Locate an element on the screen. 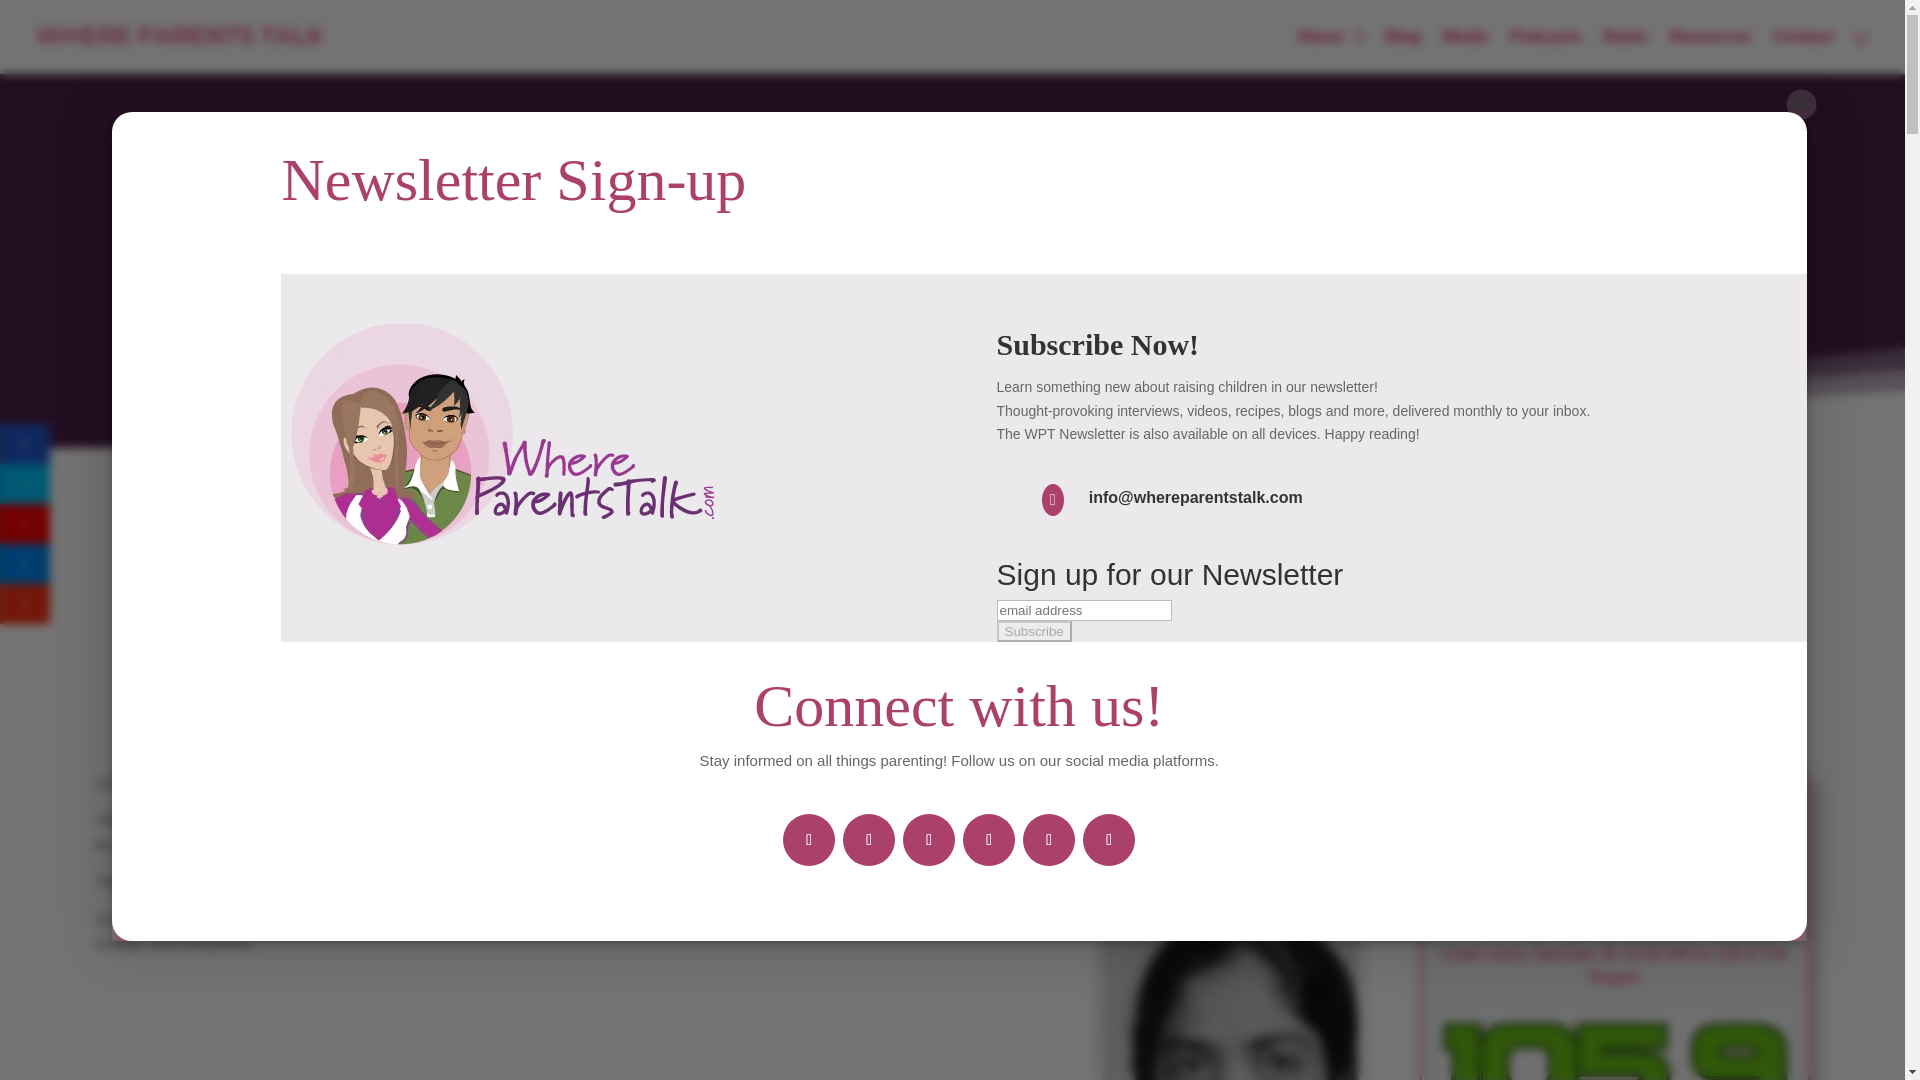  About is located at coordinates (1330, 52).